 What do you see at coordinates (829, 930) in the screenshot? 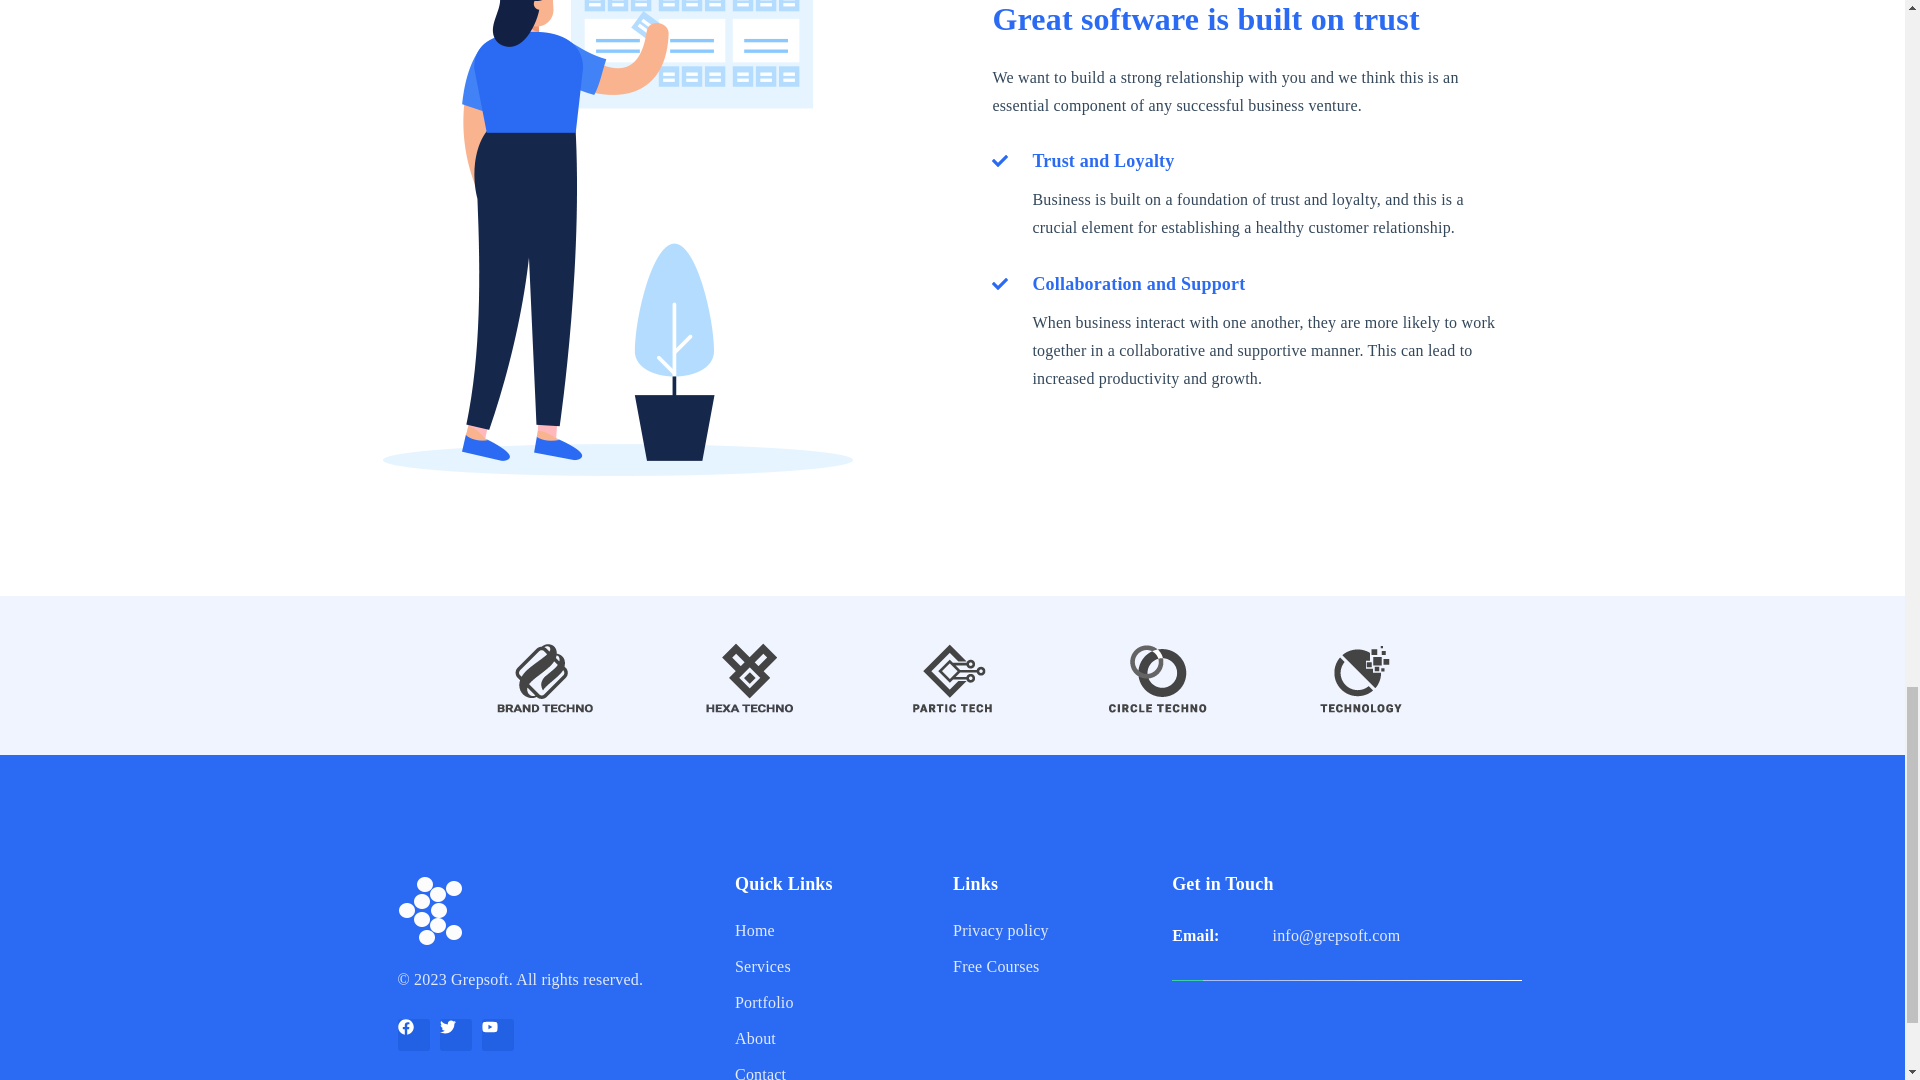
I see `Home` at bounding box center [829, 930].